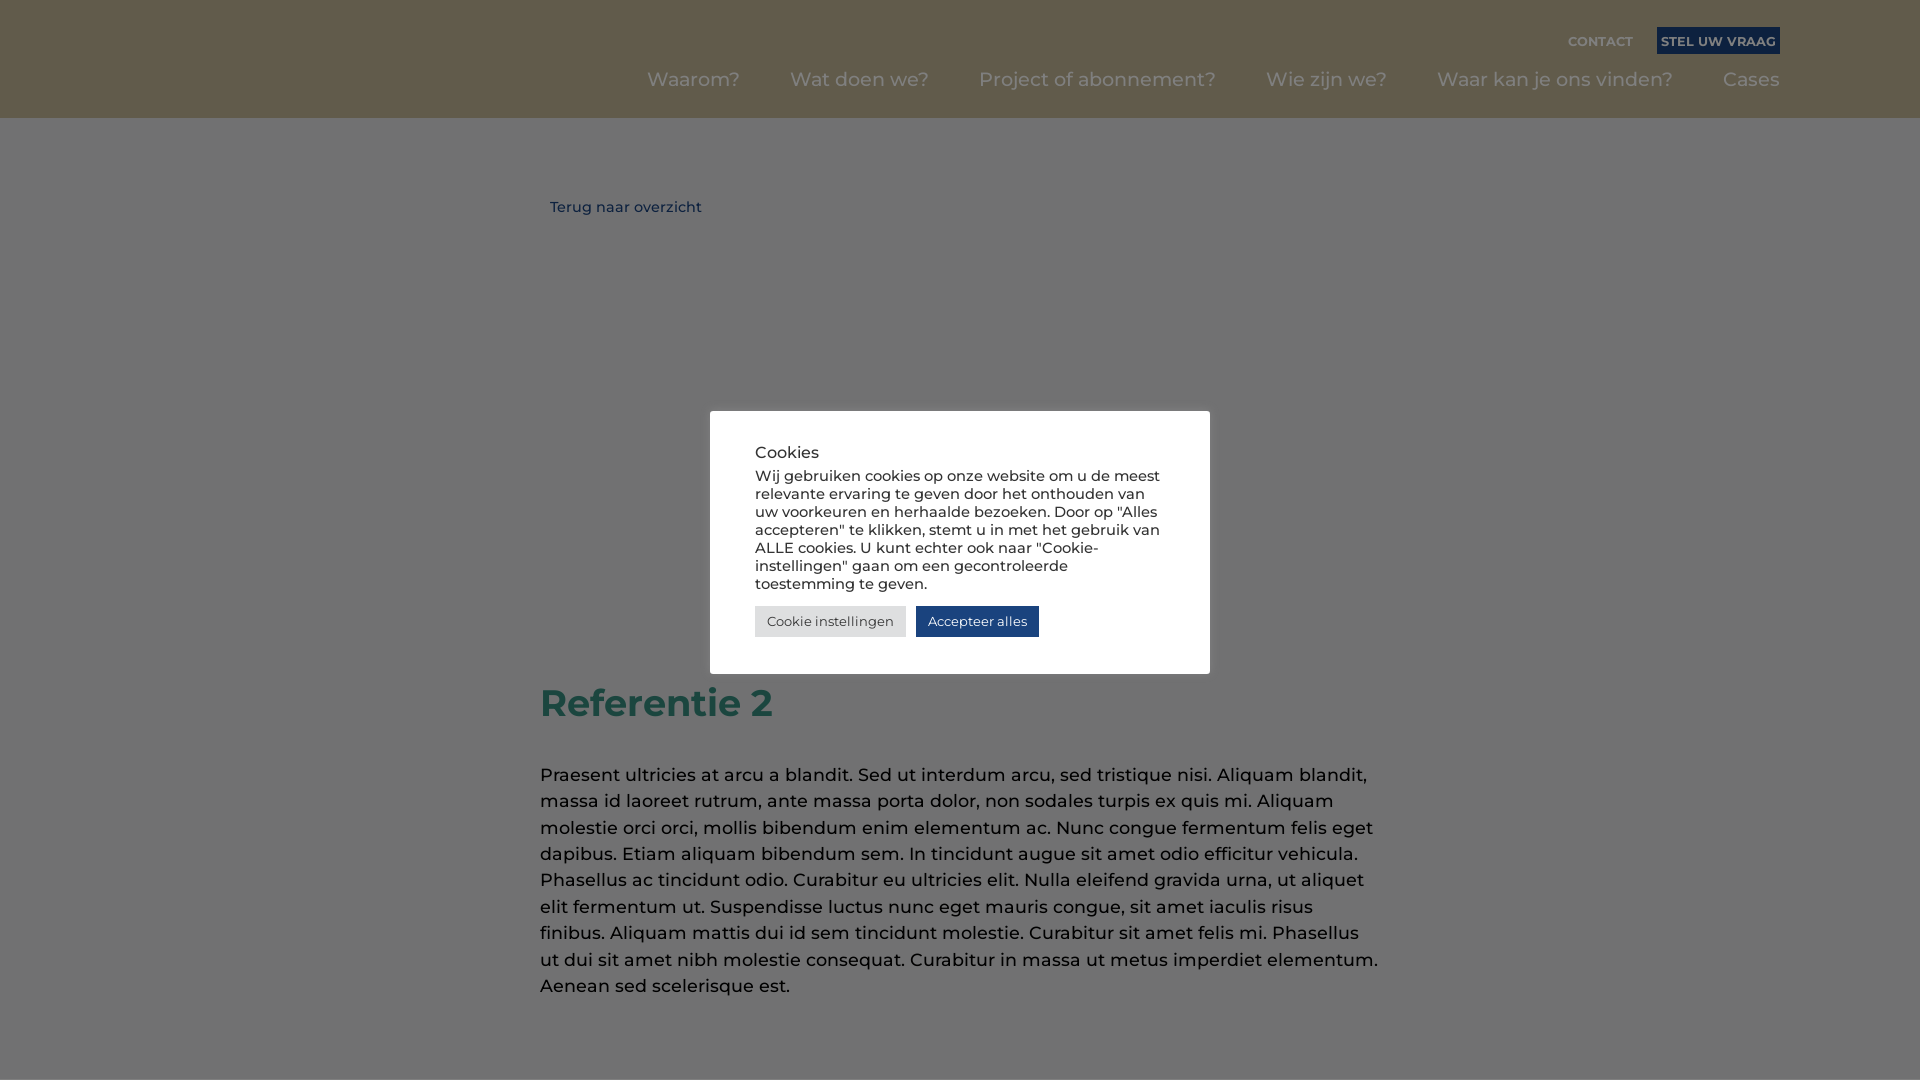 The height and width of the screenshot is (1080, 1920). What do you see at coordinates (694, 92) in the screenshot?
I see `Waarom?` at bounding box center [694, 92].